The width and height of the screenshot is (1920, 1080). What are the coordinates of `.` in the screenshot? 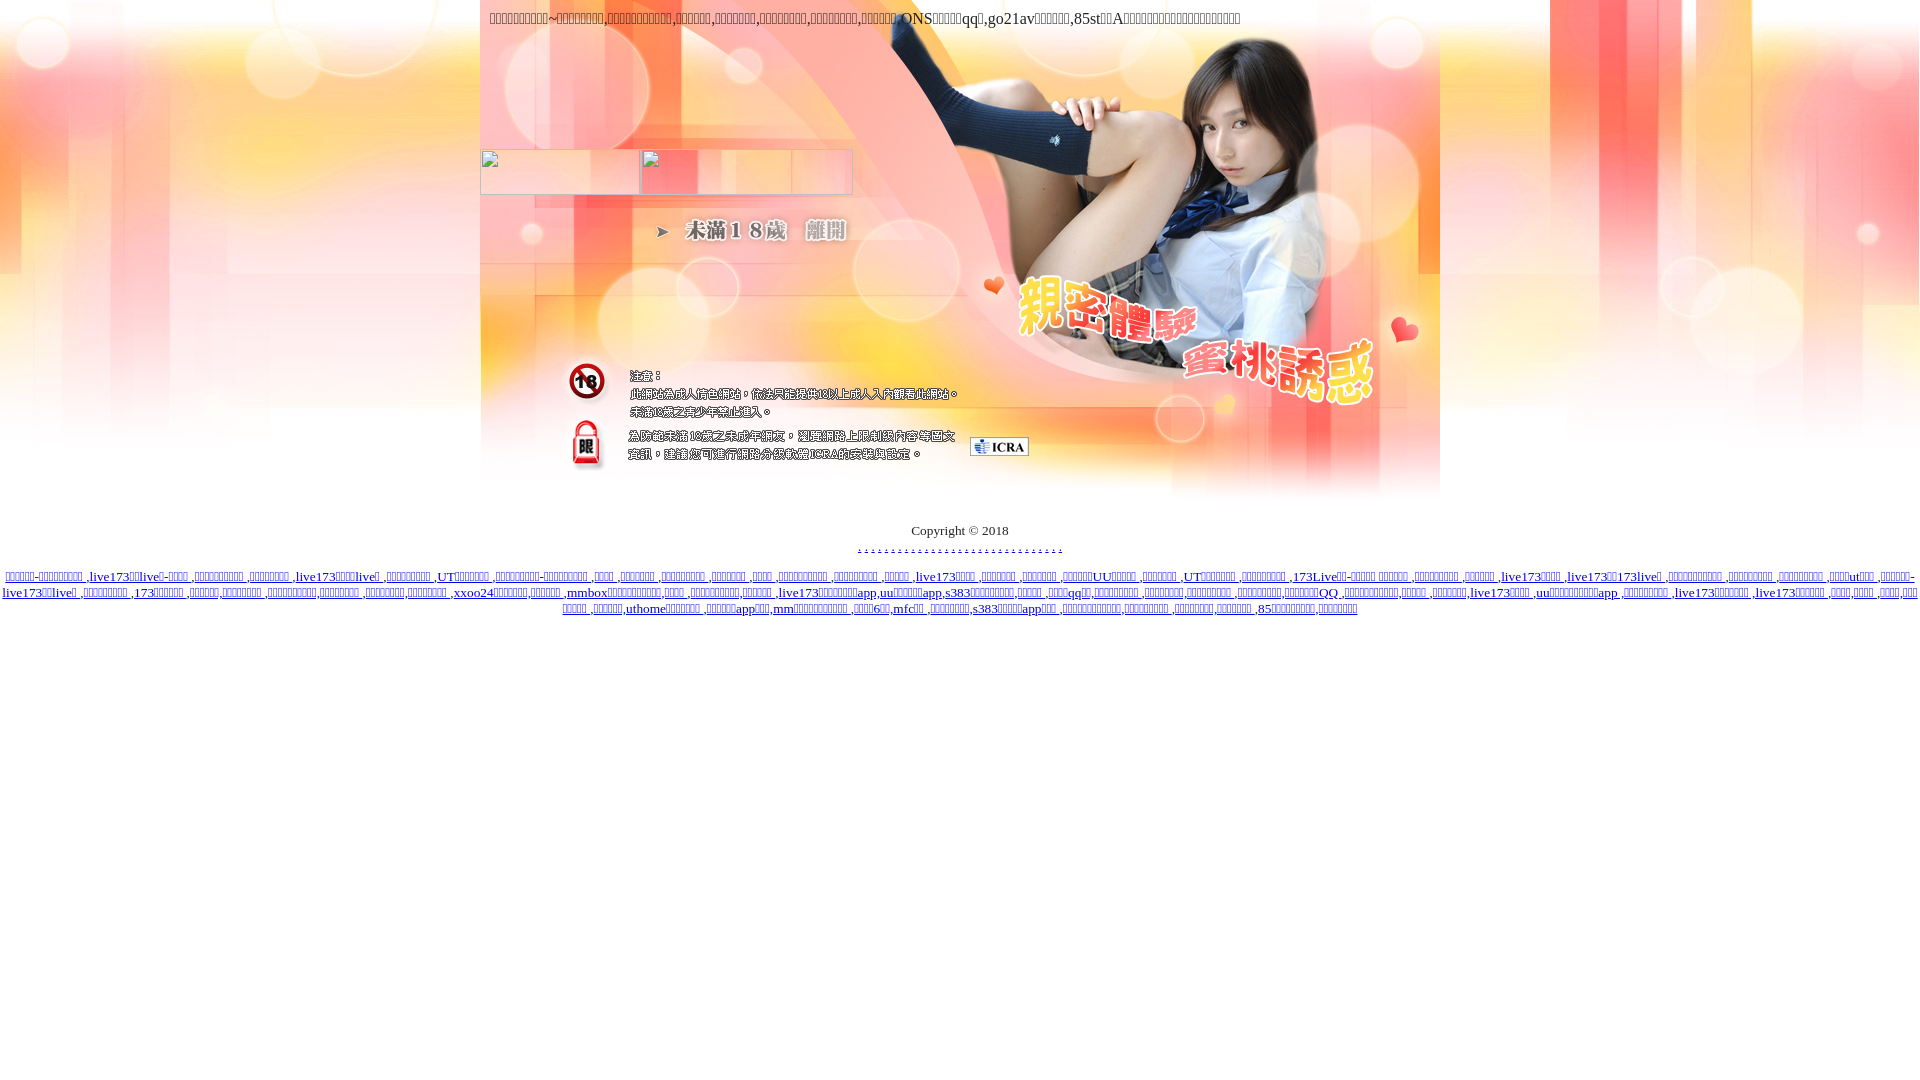 It's located at (1040, 546).